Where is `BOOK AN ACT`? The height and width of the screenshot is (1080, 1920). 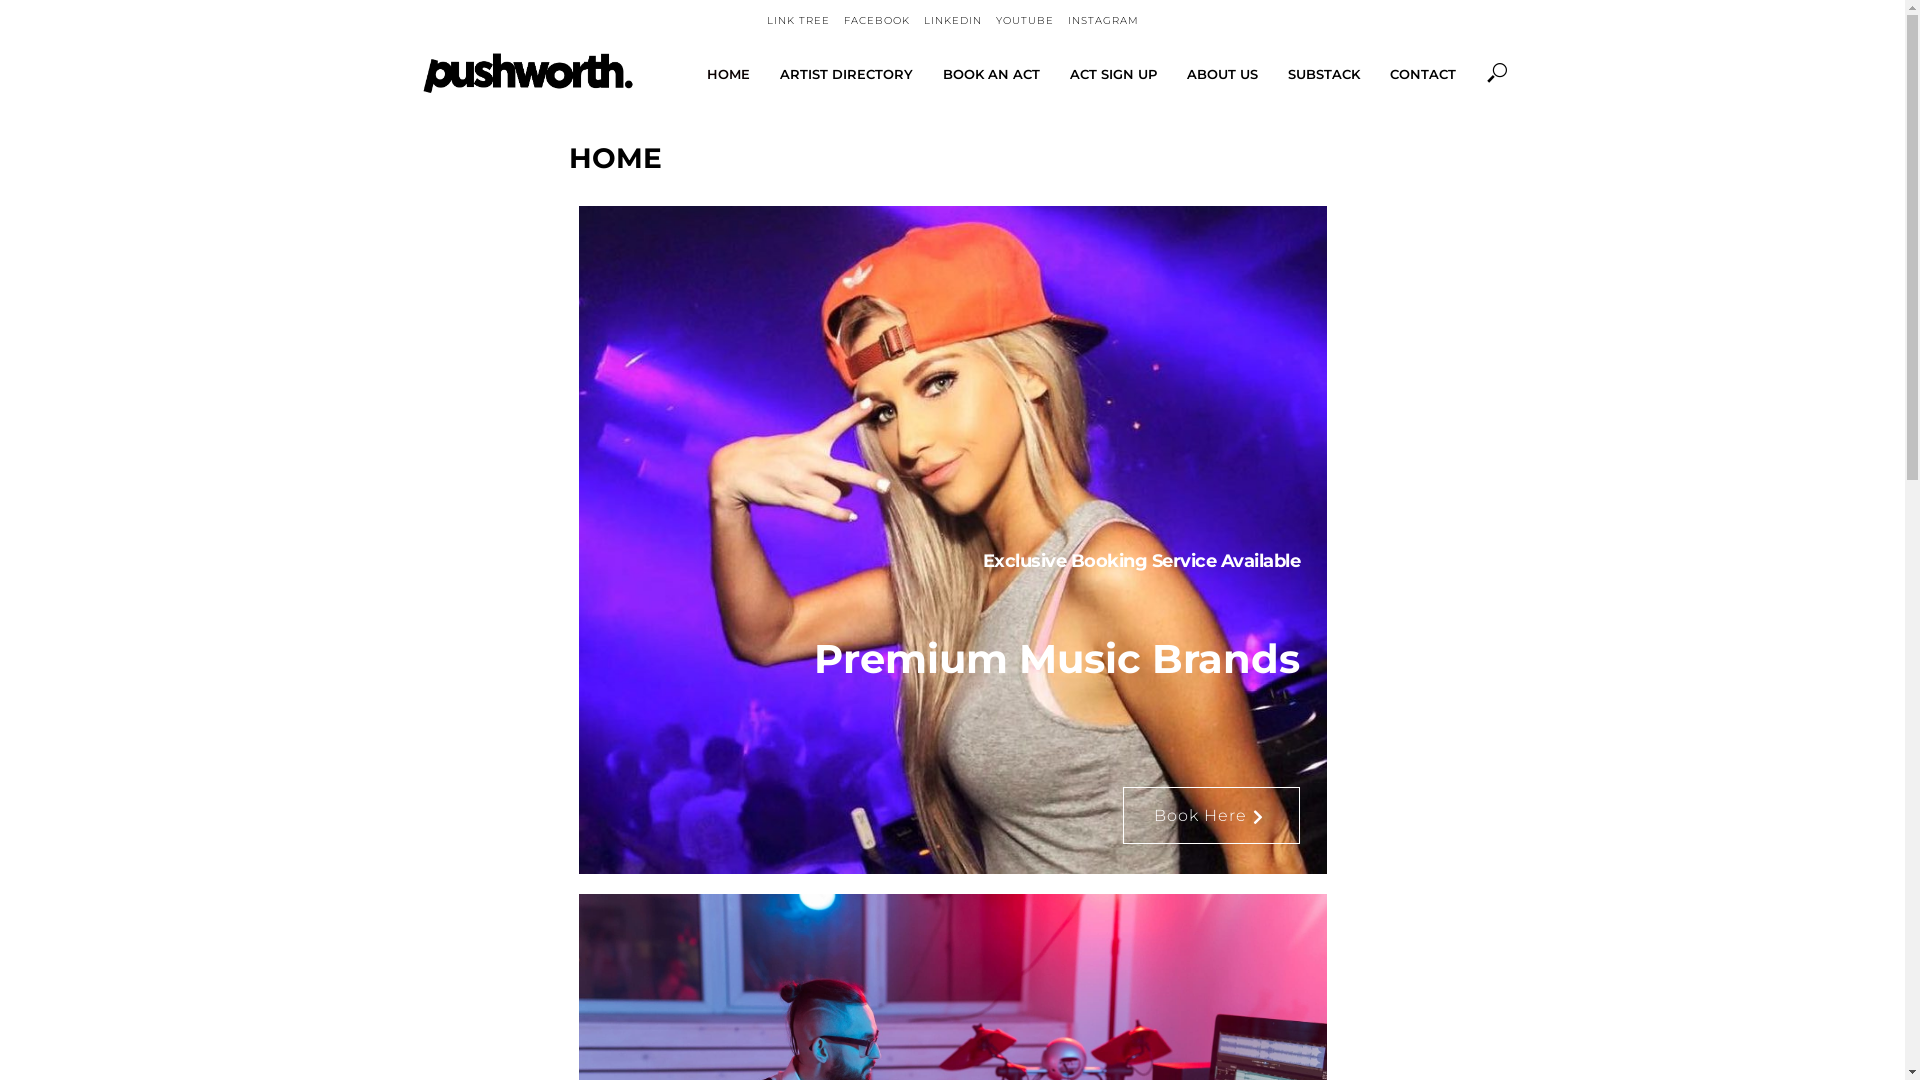 BOOK AN ACT is located at coordinates (992, 74).